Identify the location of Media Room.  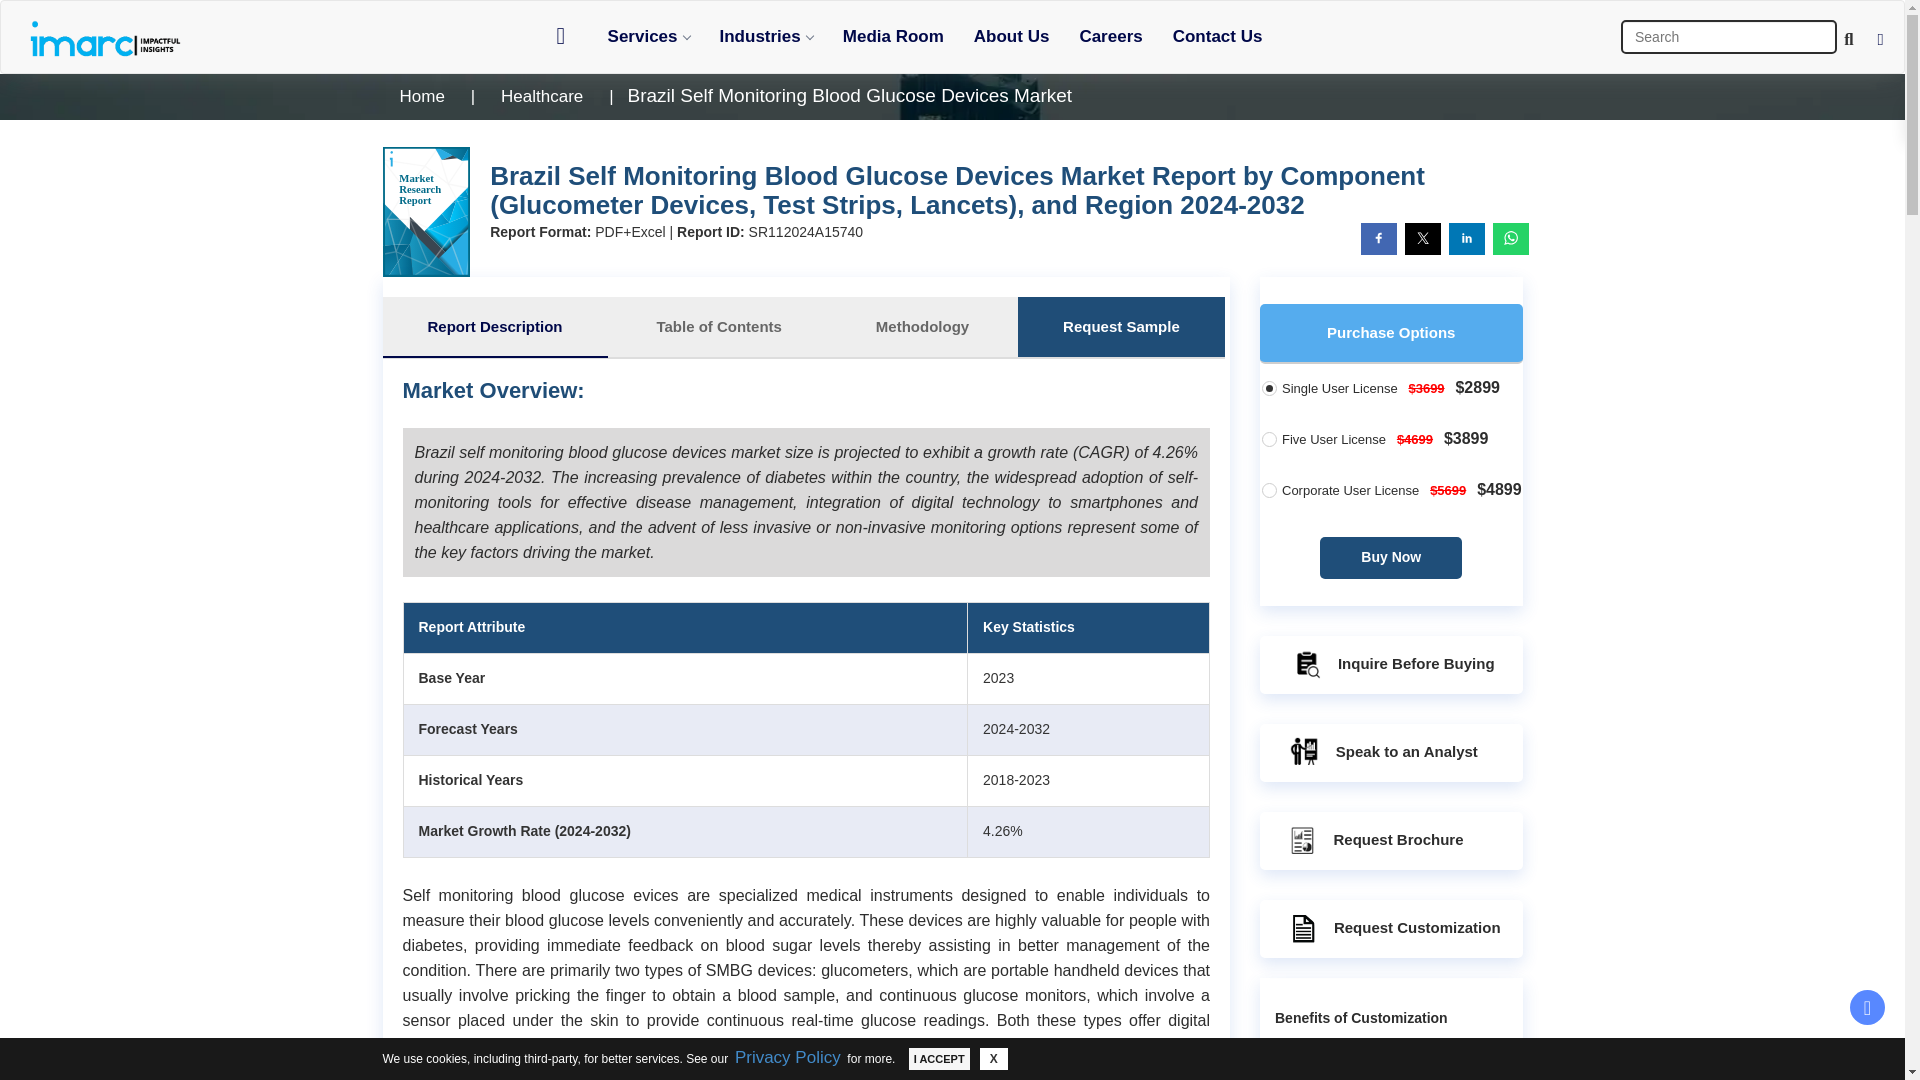
(892, 36).